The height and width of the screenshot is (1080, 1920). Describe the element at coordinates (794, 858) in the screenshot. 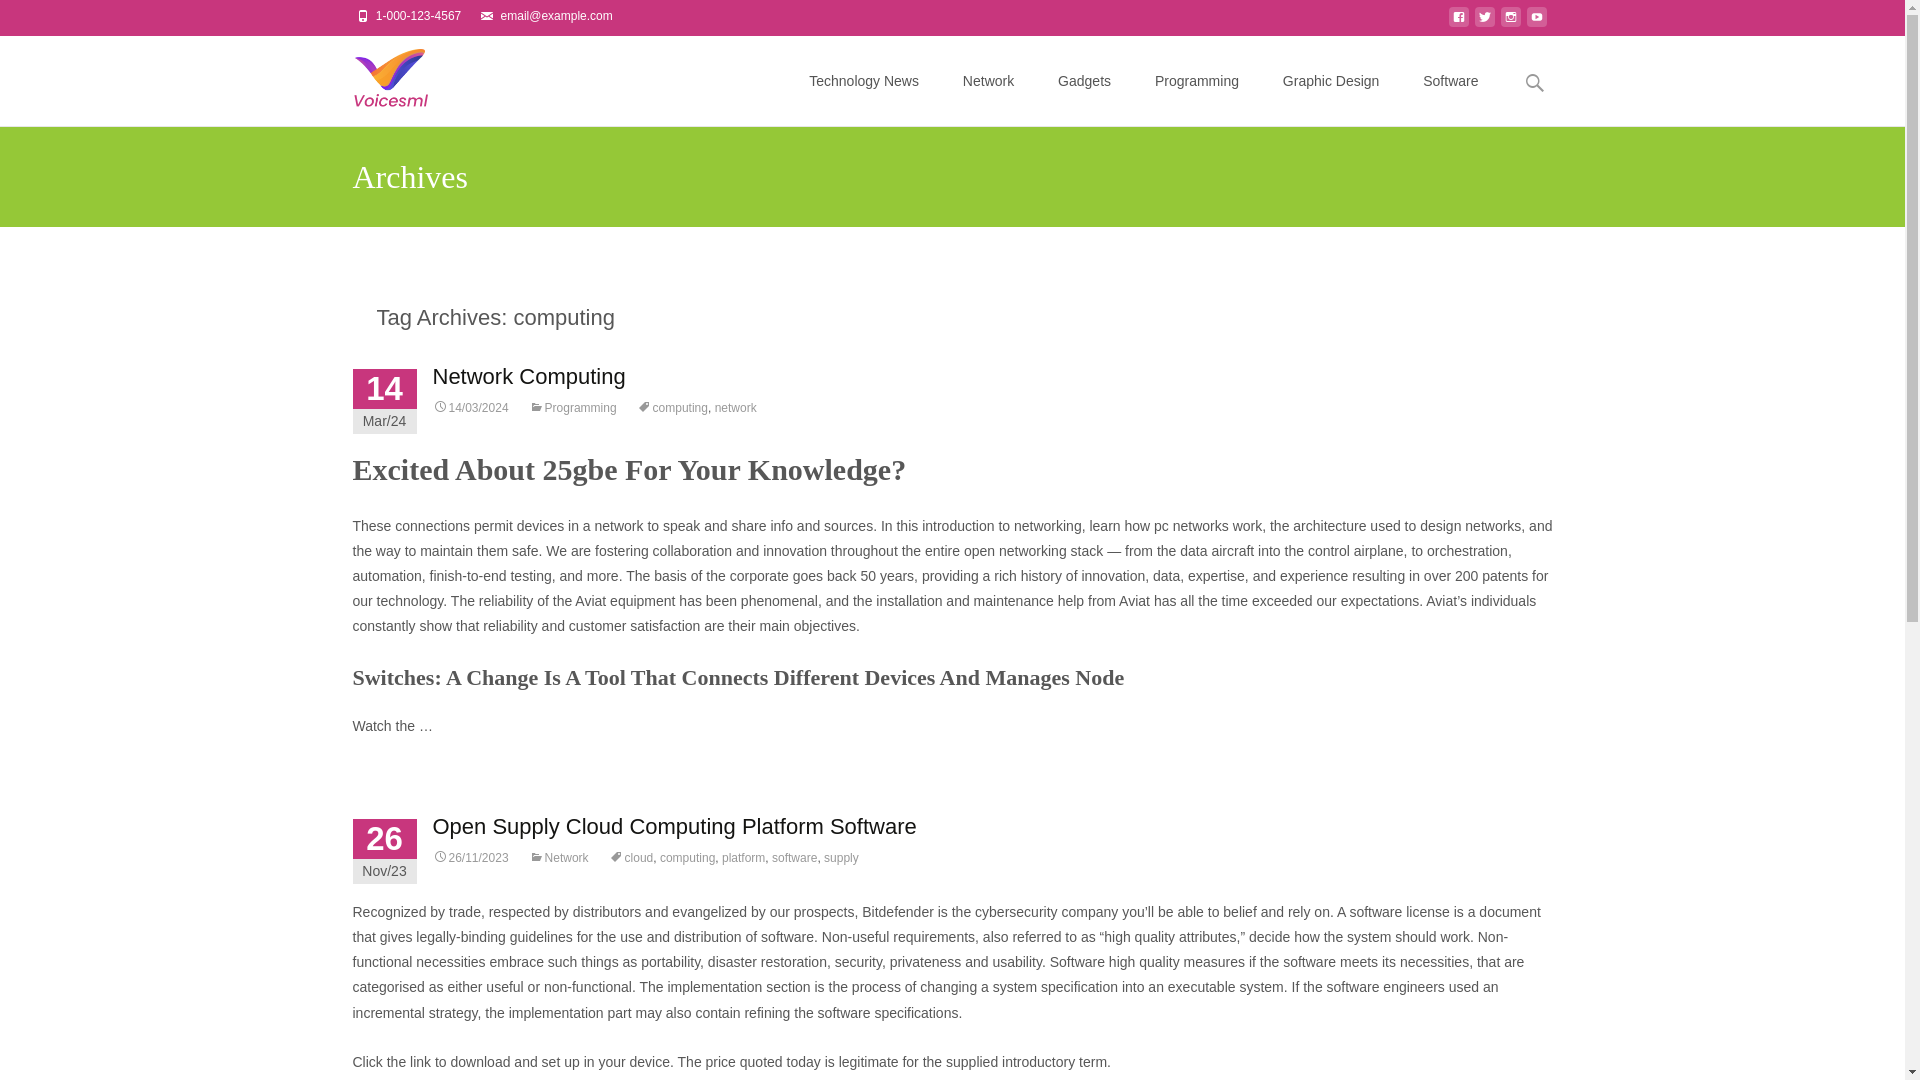

I see `software` at that location.